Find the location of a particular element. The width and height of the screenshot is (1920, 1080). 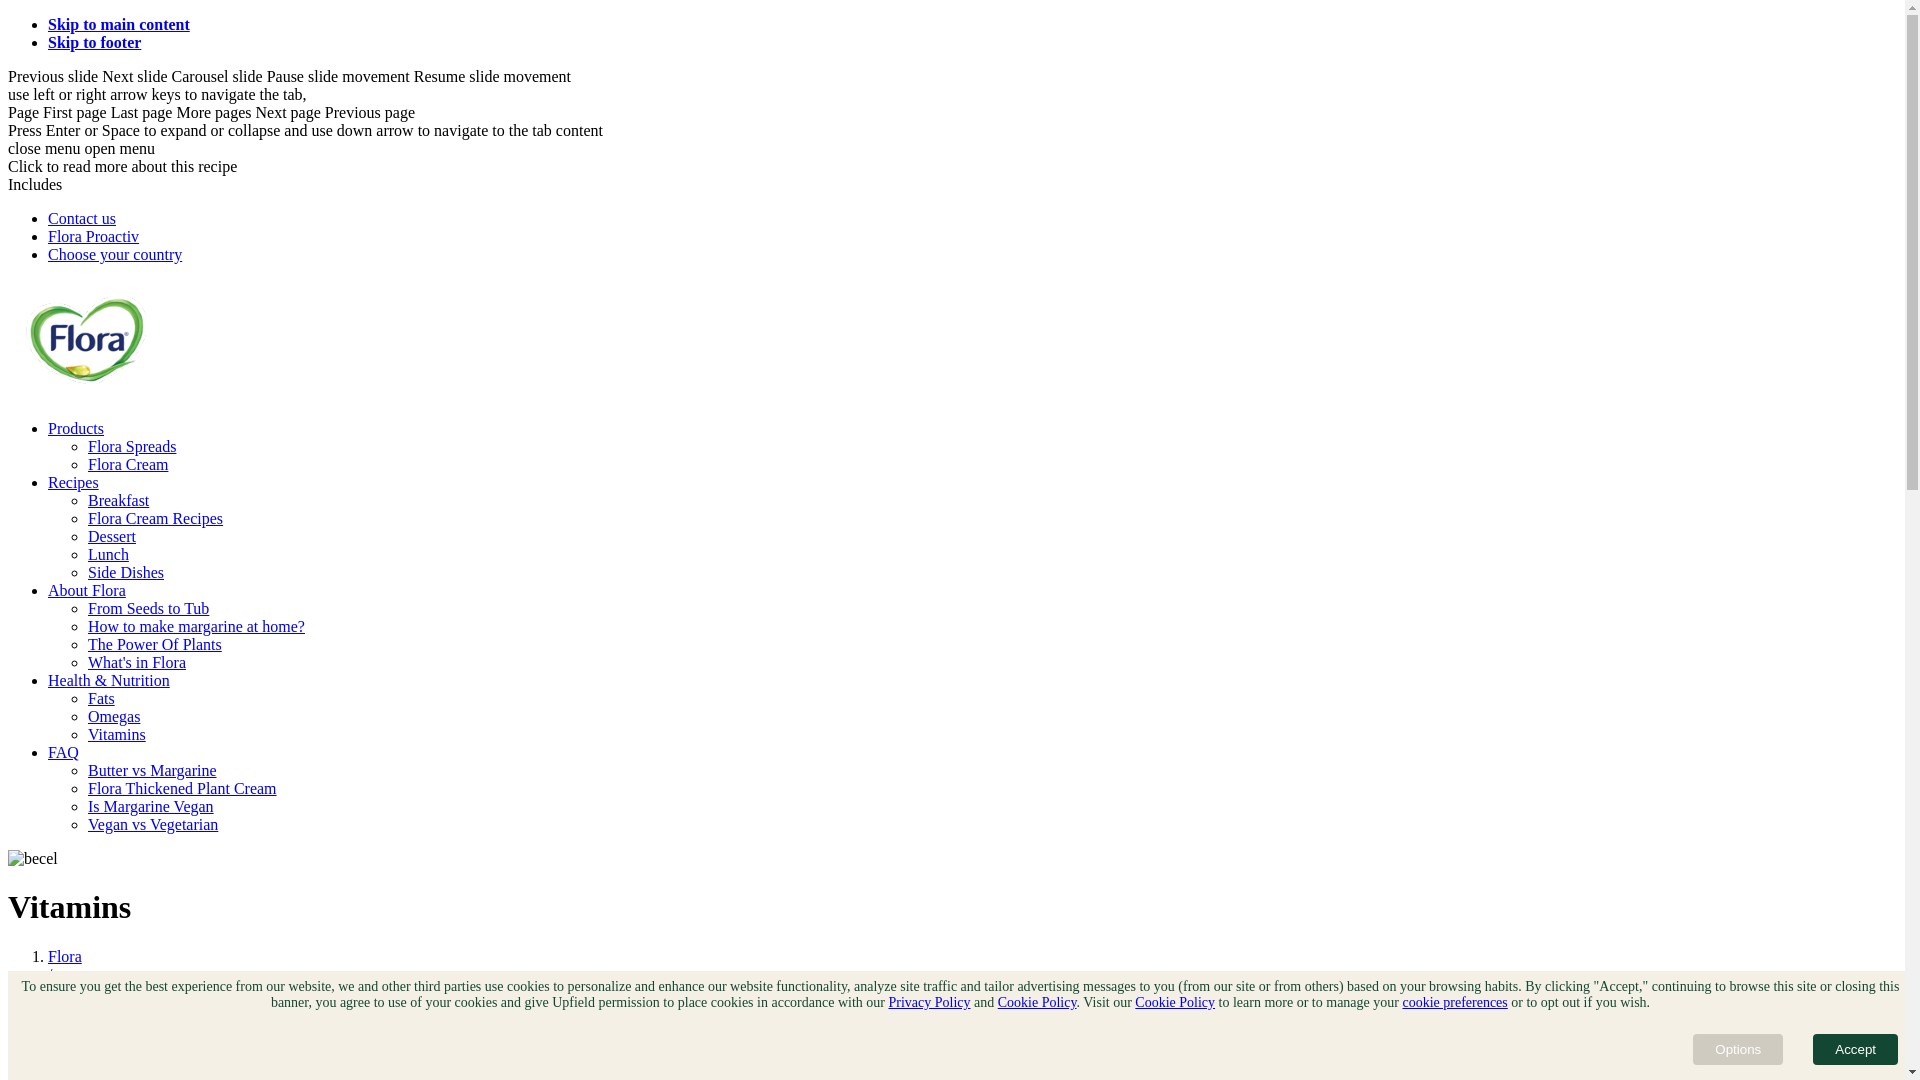

From Seeds to Tub is located at coordinates (148, 608).